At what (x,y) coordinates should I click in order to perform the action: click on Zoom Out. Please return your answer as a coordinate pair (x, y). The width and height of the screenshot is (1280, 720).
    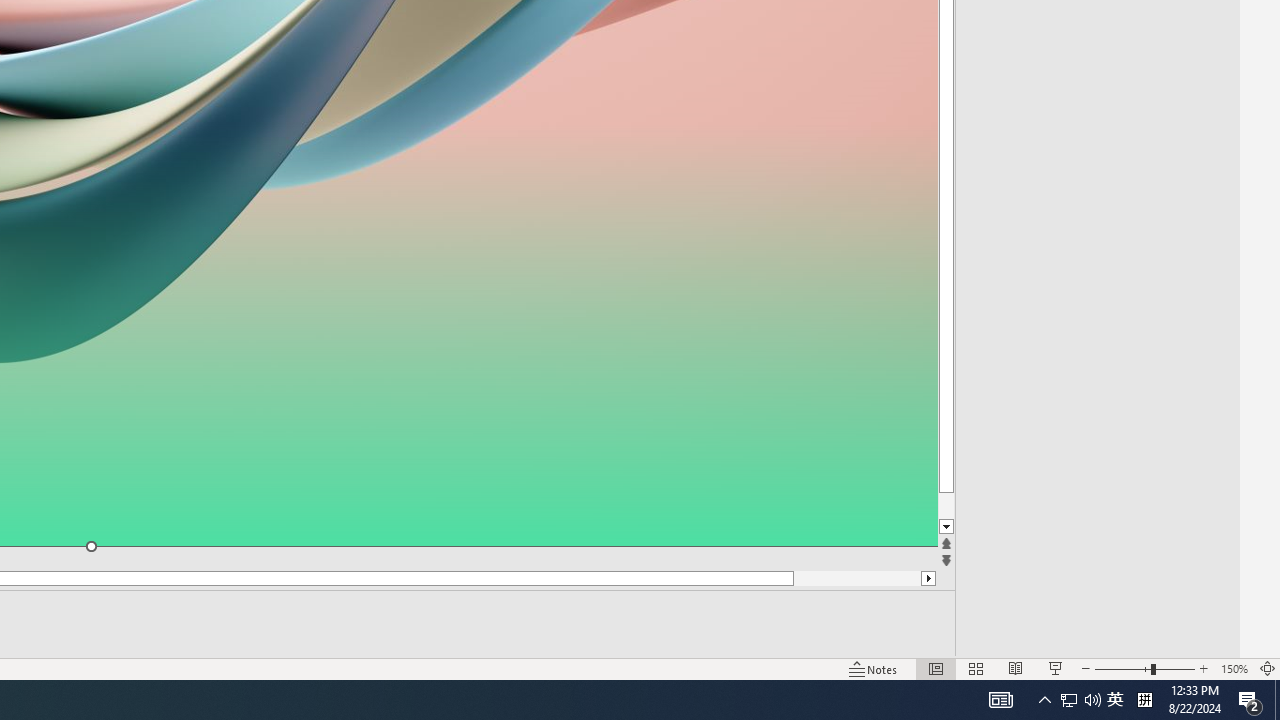
    Looking at the image, I should click on (1122, 668).